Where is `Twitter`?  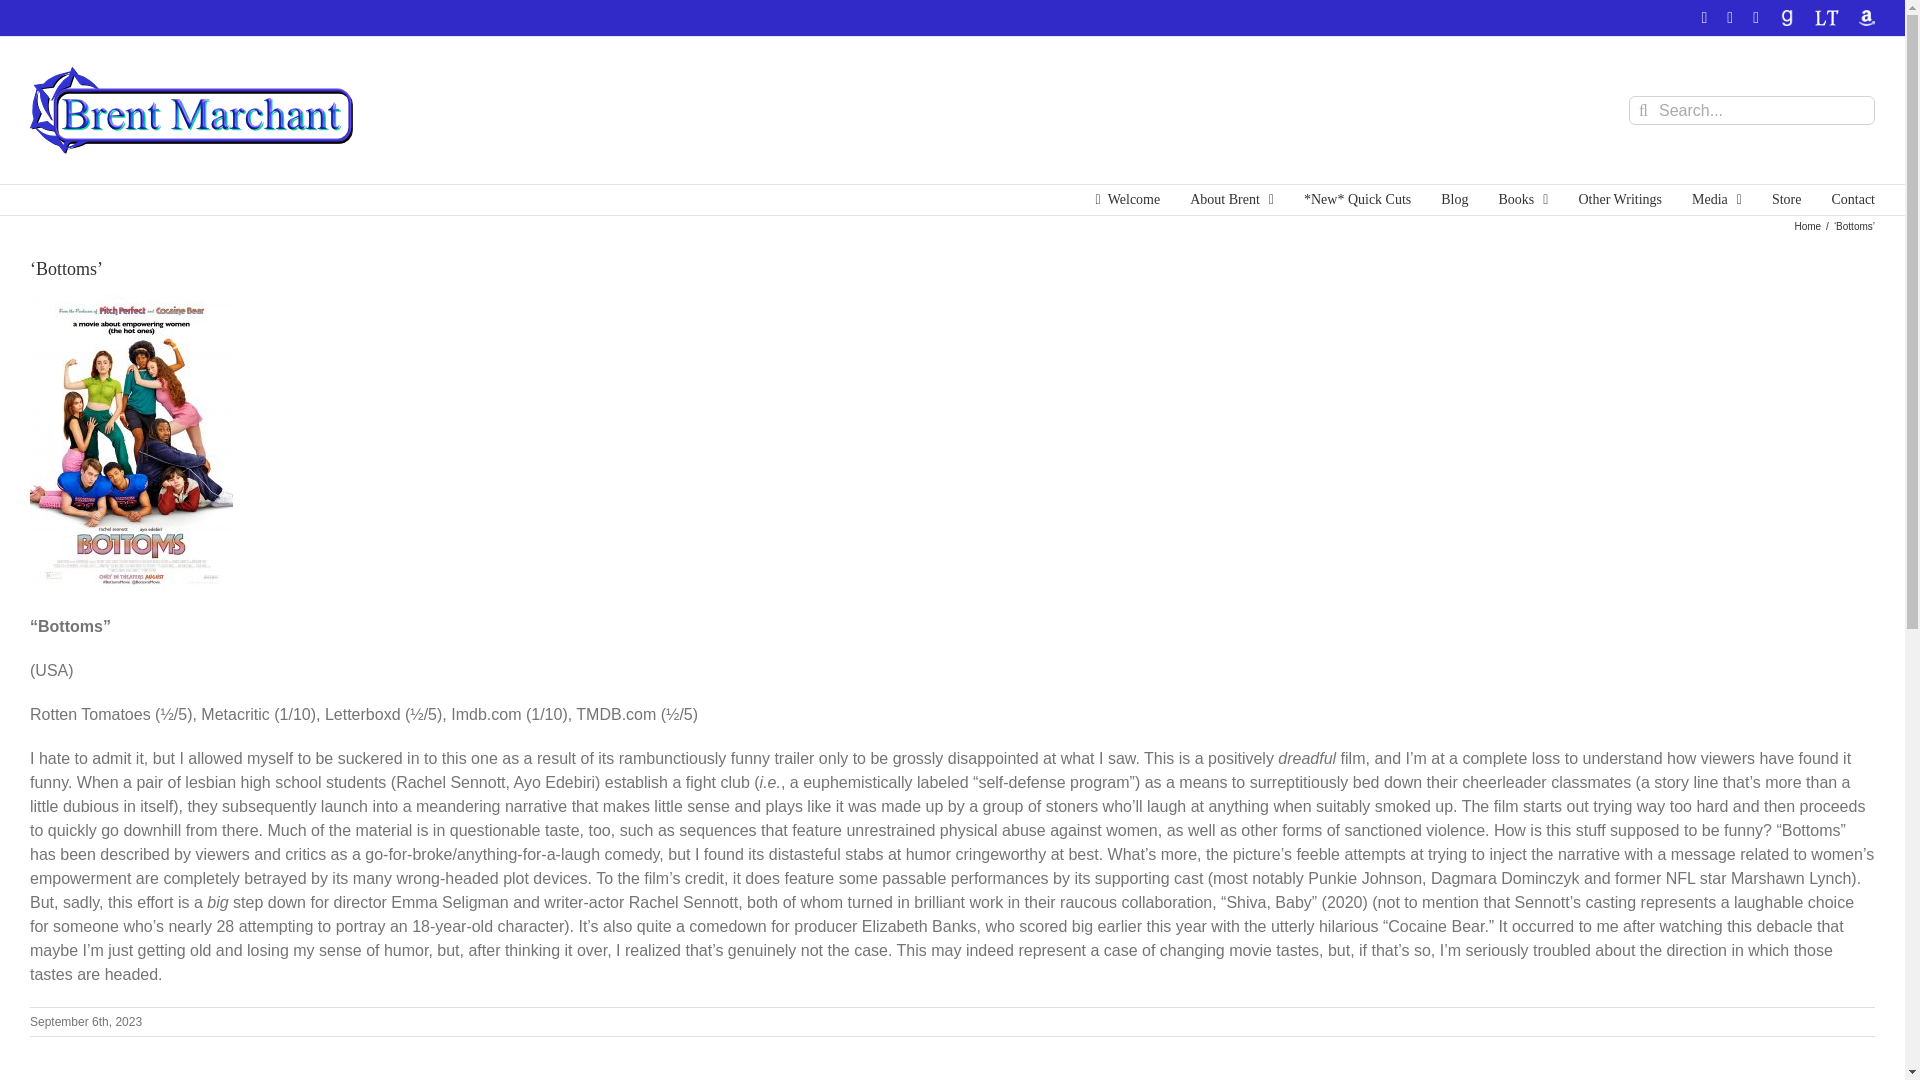 Twitter is located at coordinates (1730, 17).